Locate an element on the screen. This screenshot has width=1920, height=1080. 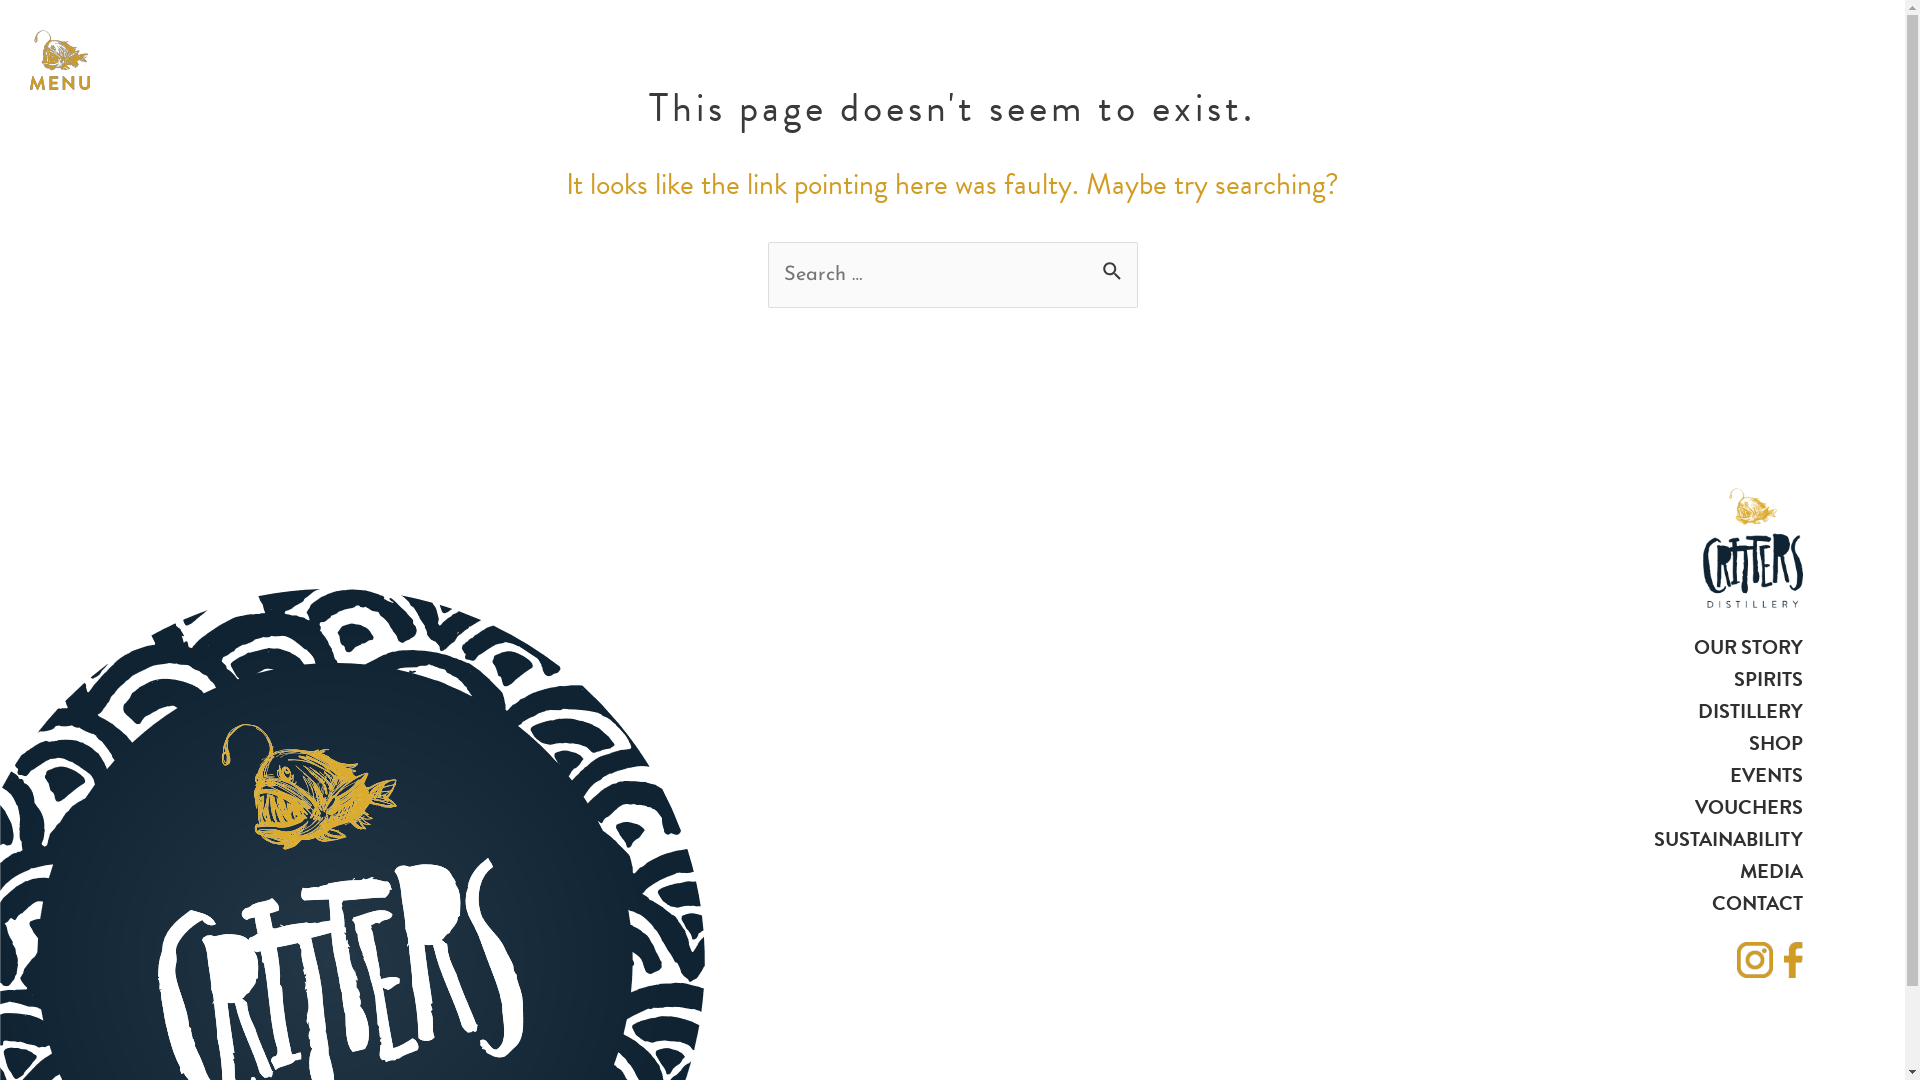
Critters Distillery on Facebook is located at coordinates (1798, 960).